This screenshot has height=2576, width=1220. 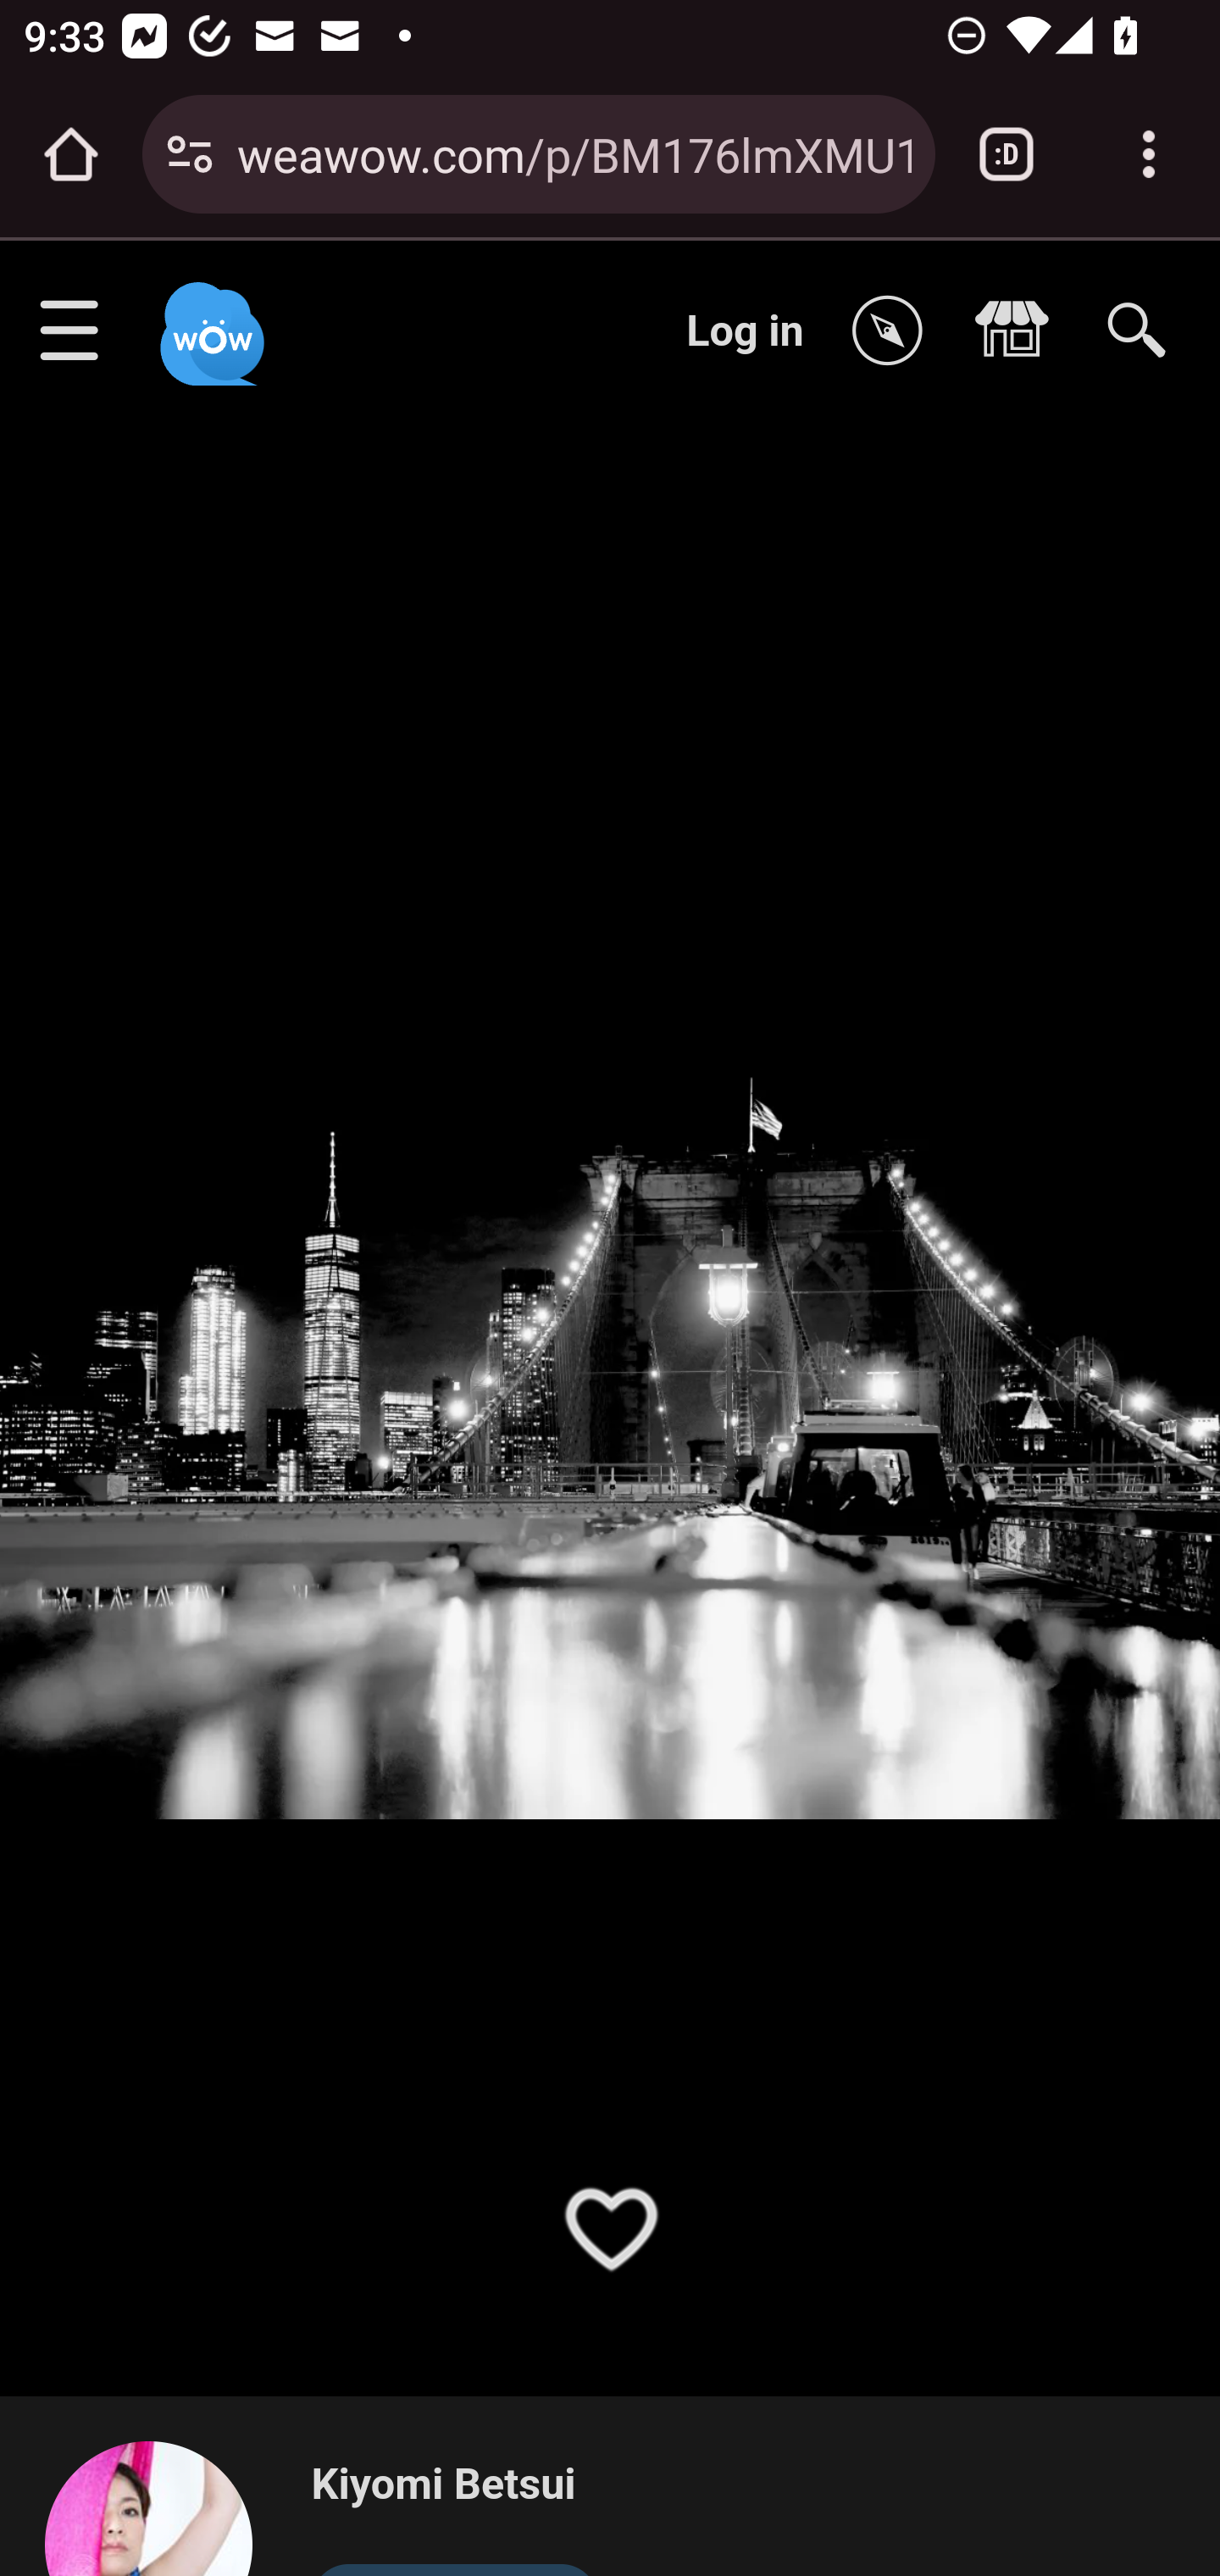 What do you see at coordinates (1006, 154) in the screenshot?
I see `Switch or close tabs` at bounding box center [1006, 154].